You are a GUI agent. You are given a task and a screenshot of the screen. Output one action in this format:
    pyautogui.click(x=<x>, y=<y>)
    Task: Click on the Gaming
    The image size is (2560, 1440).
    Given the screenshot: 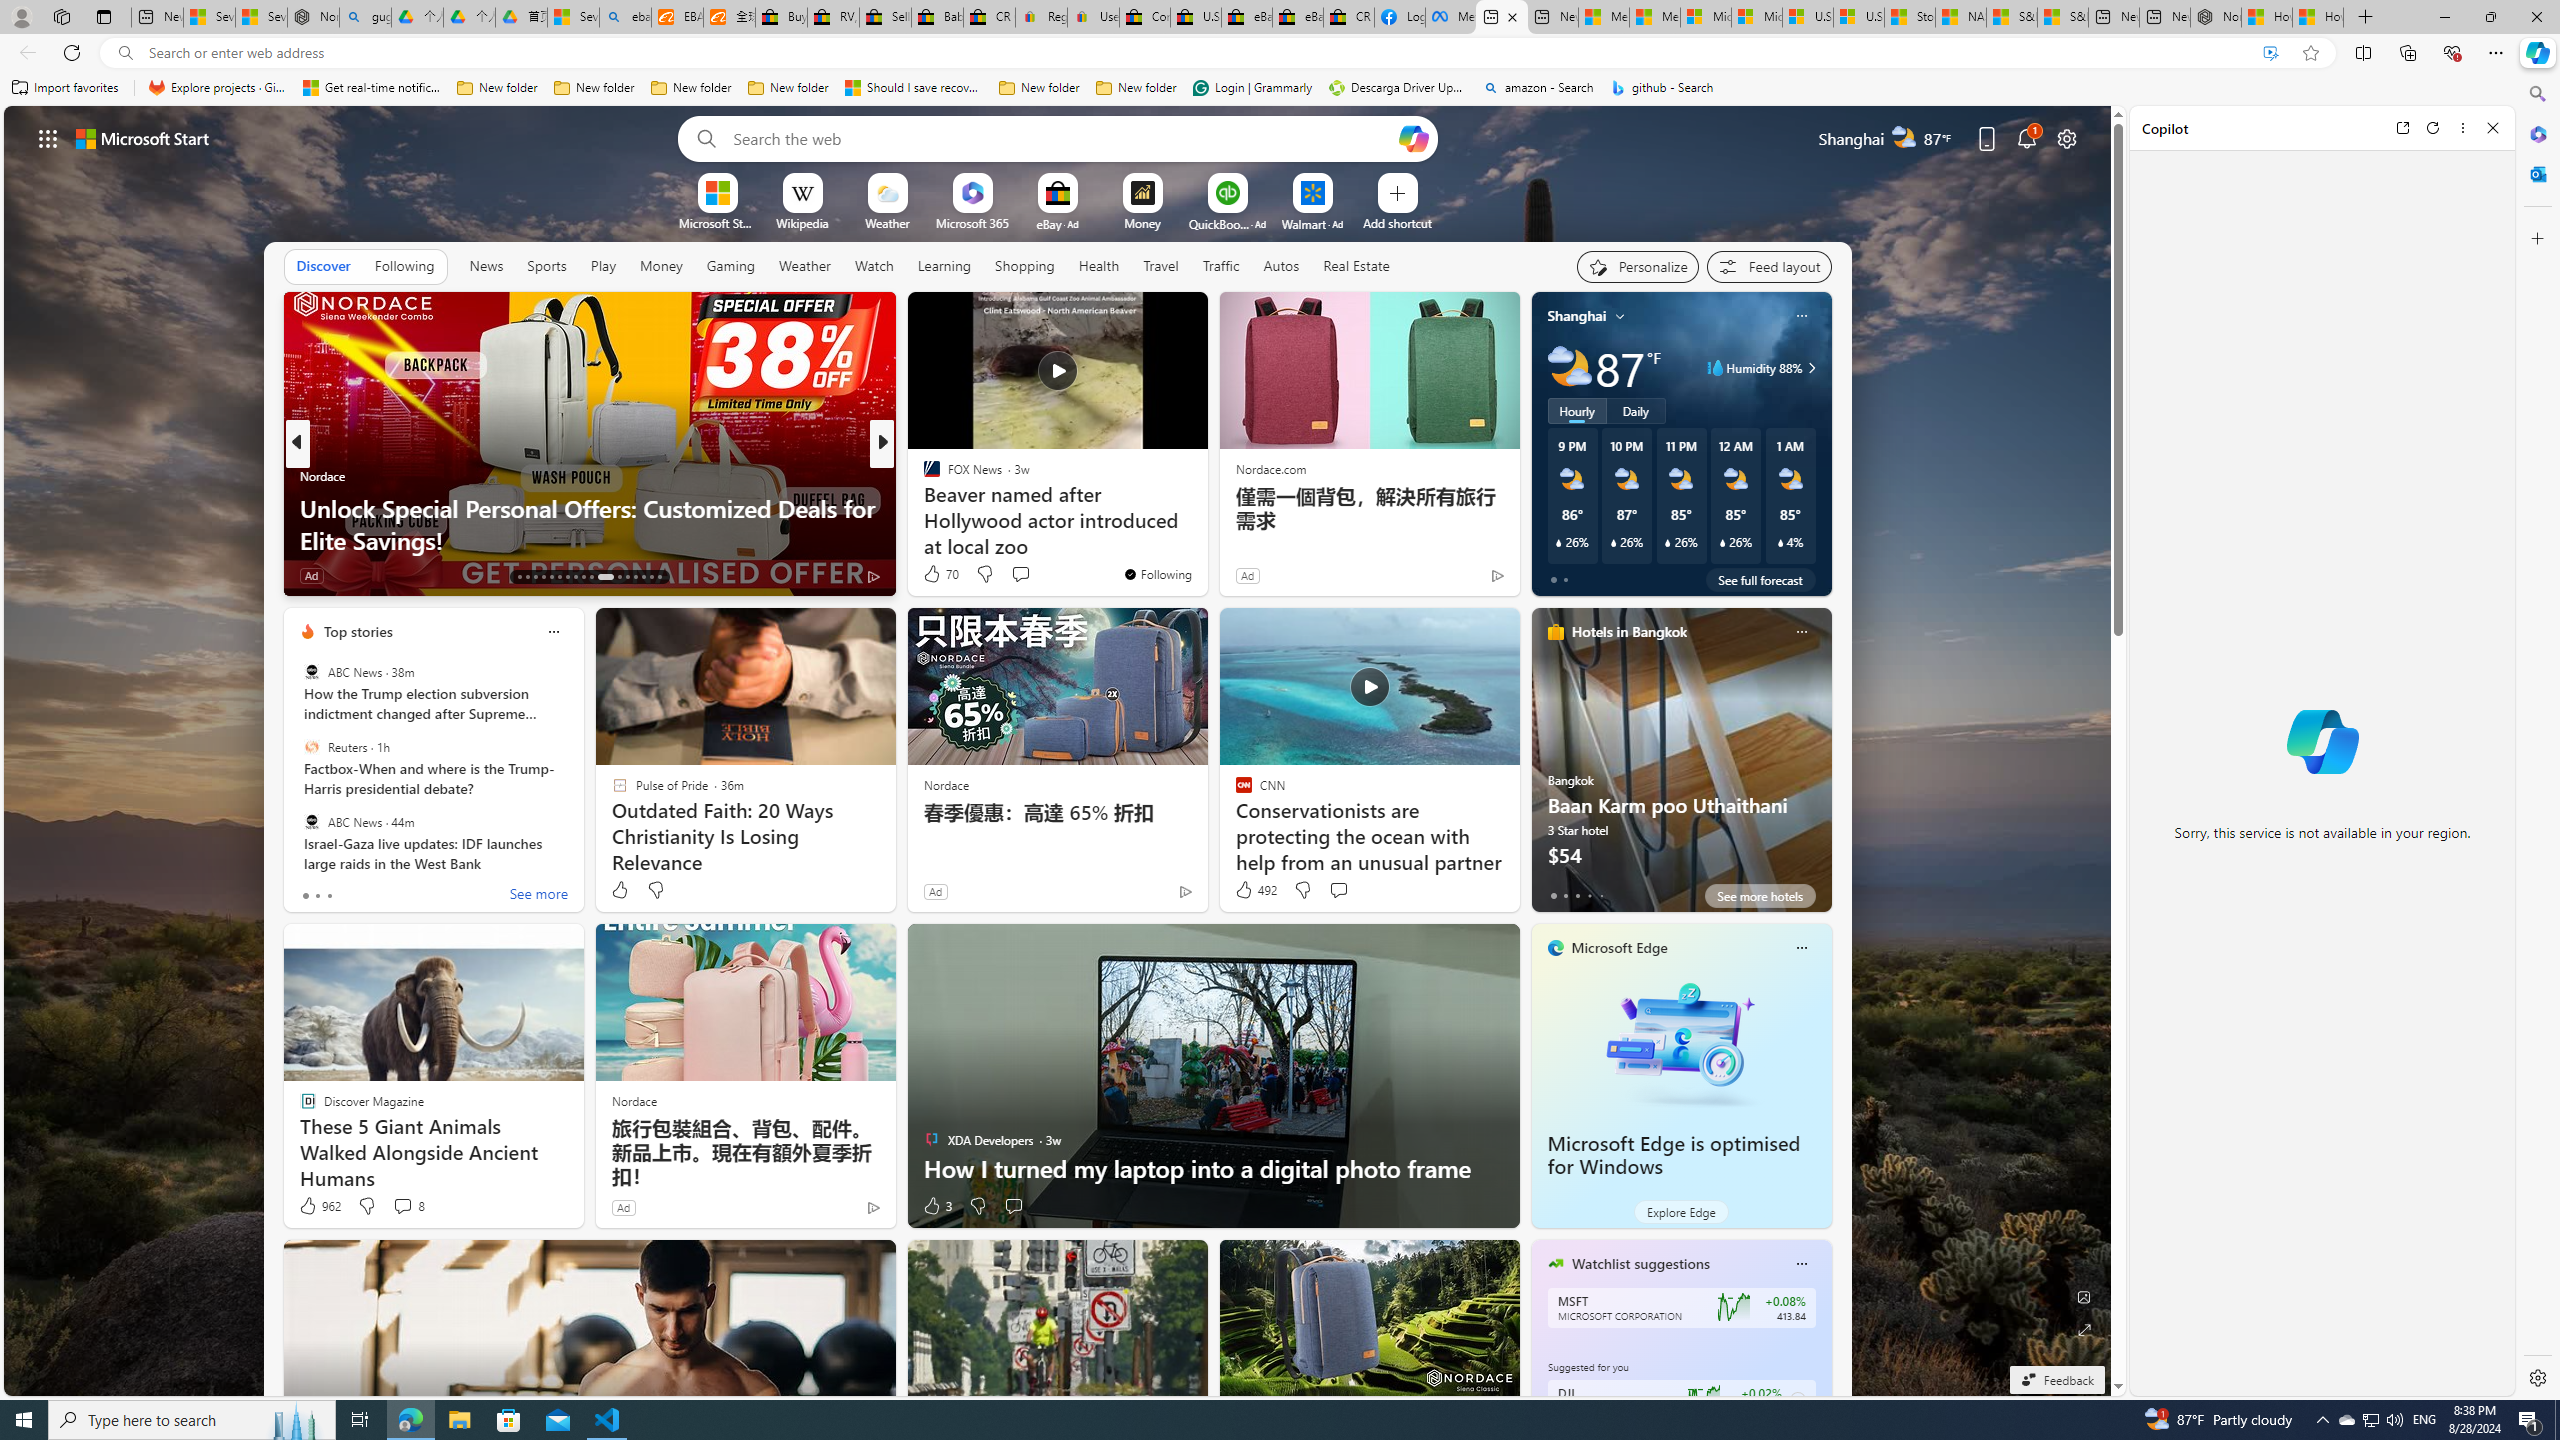 What is the action you would take?
    pyautogui.click(x=730, y=266)
    